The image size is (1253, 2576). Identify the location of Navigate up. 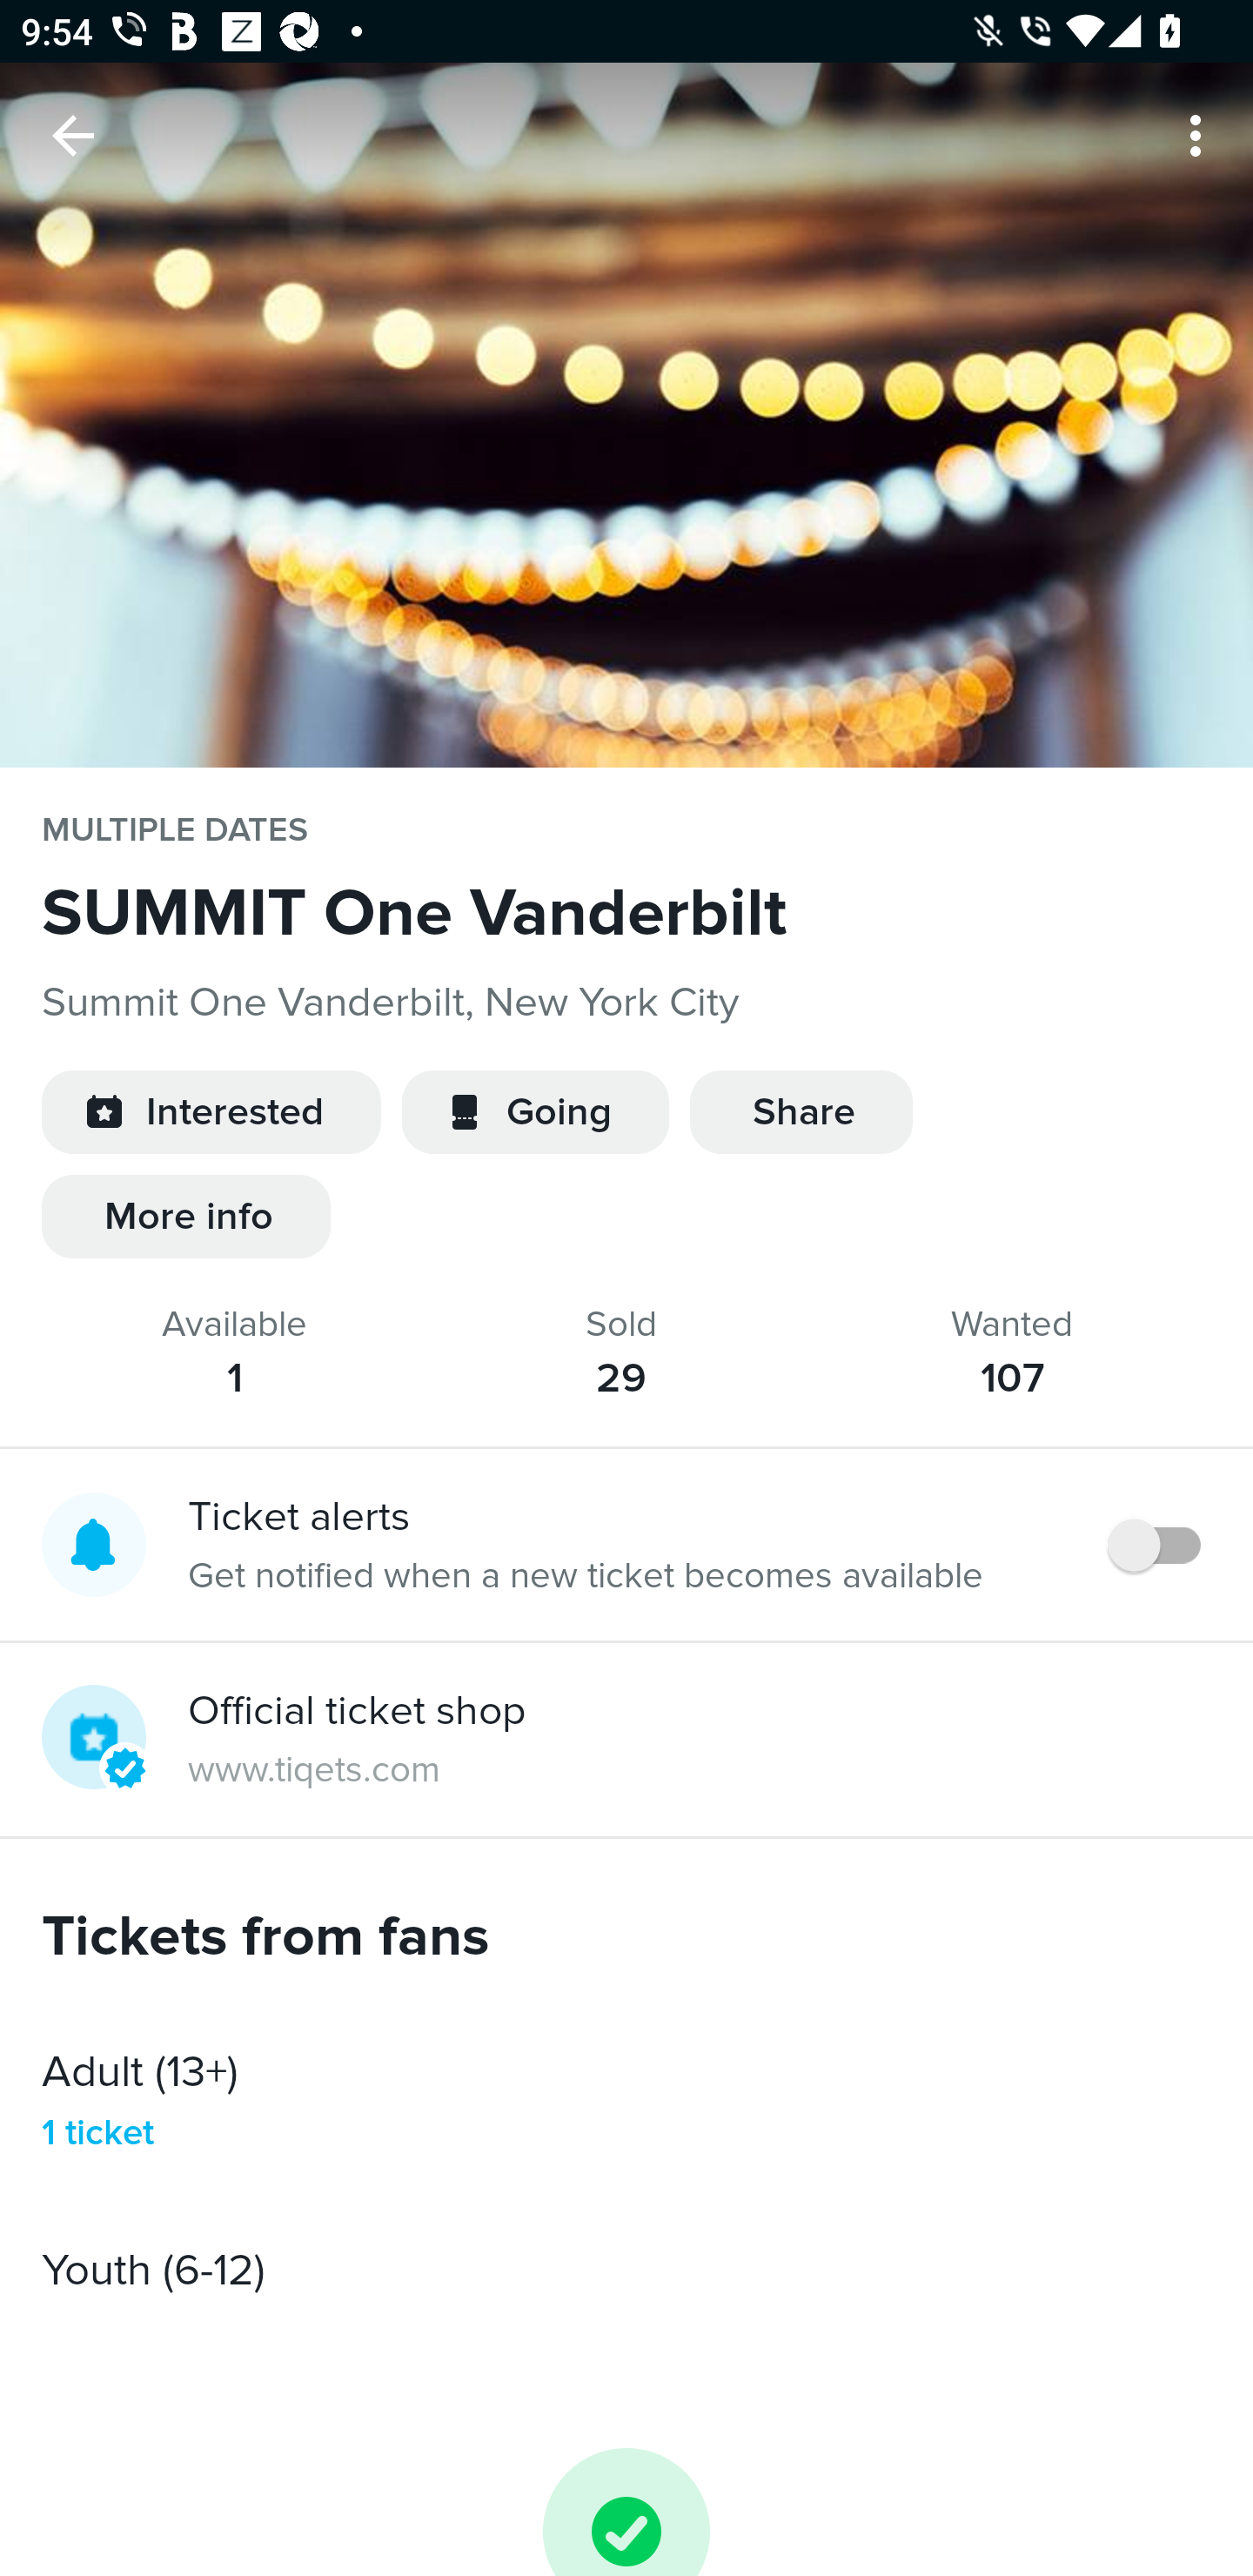
(73, 135).